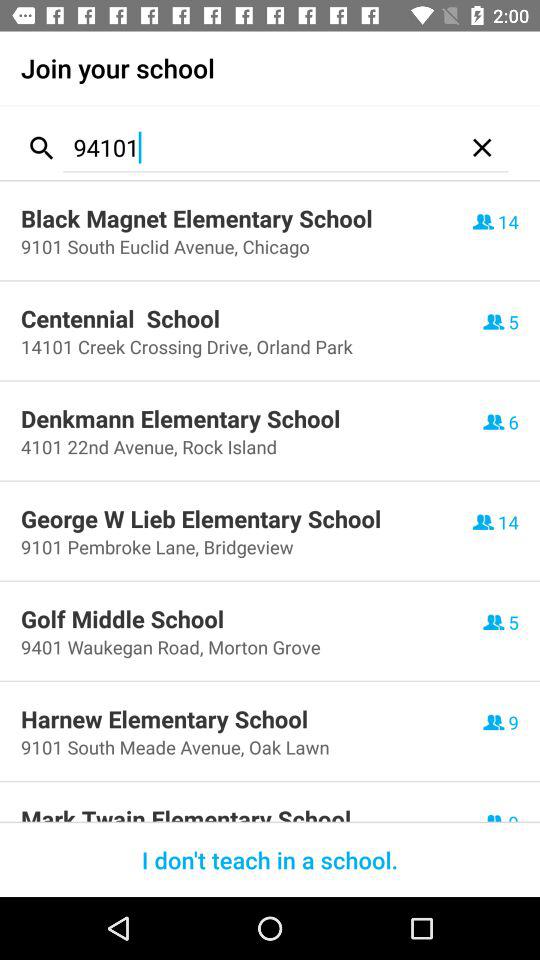 This screenshot has height=960, width=540. Describe the element at coordinates (270, 860) in the screenshot. I see `swipe to the i don t` at that location.